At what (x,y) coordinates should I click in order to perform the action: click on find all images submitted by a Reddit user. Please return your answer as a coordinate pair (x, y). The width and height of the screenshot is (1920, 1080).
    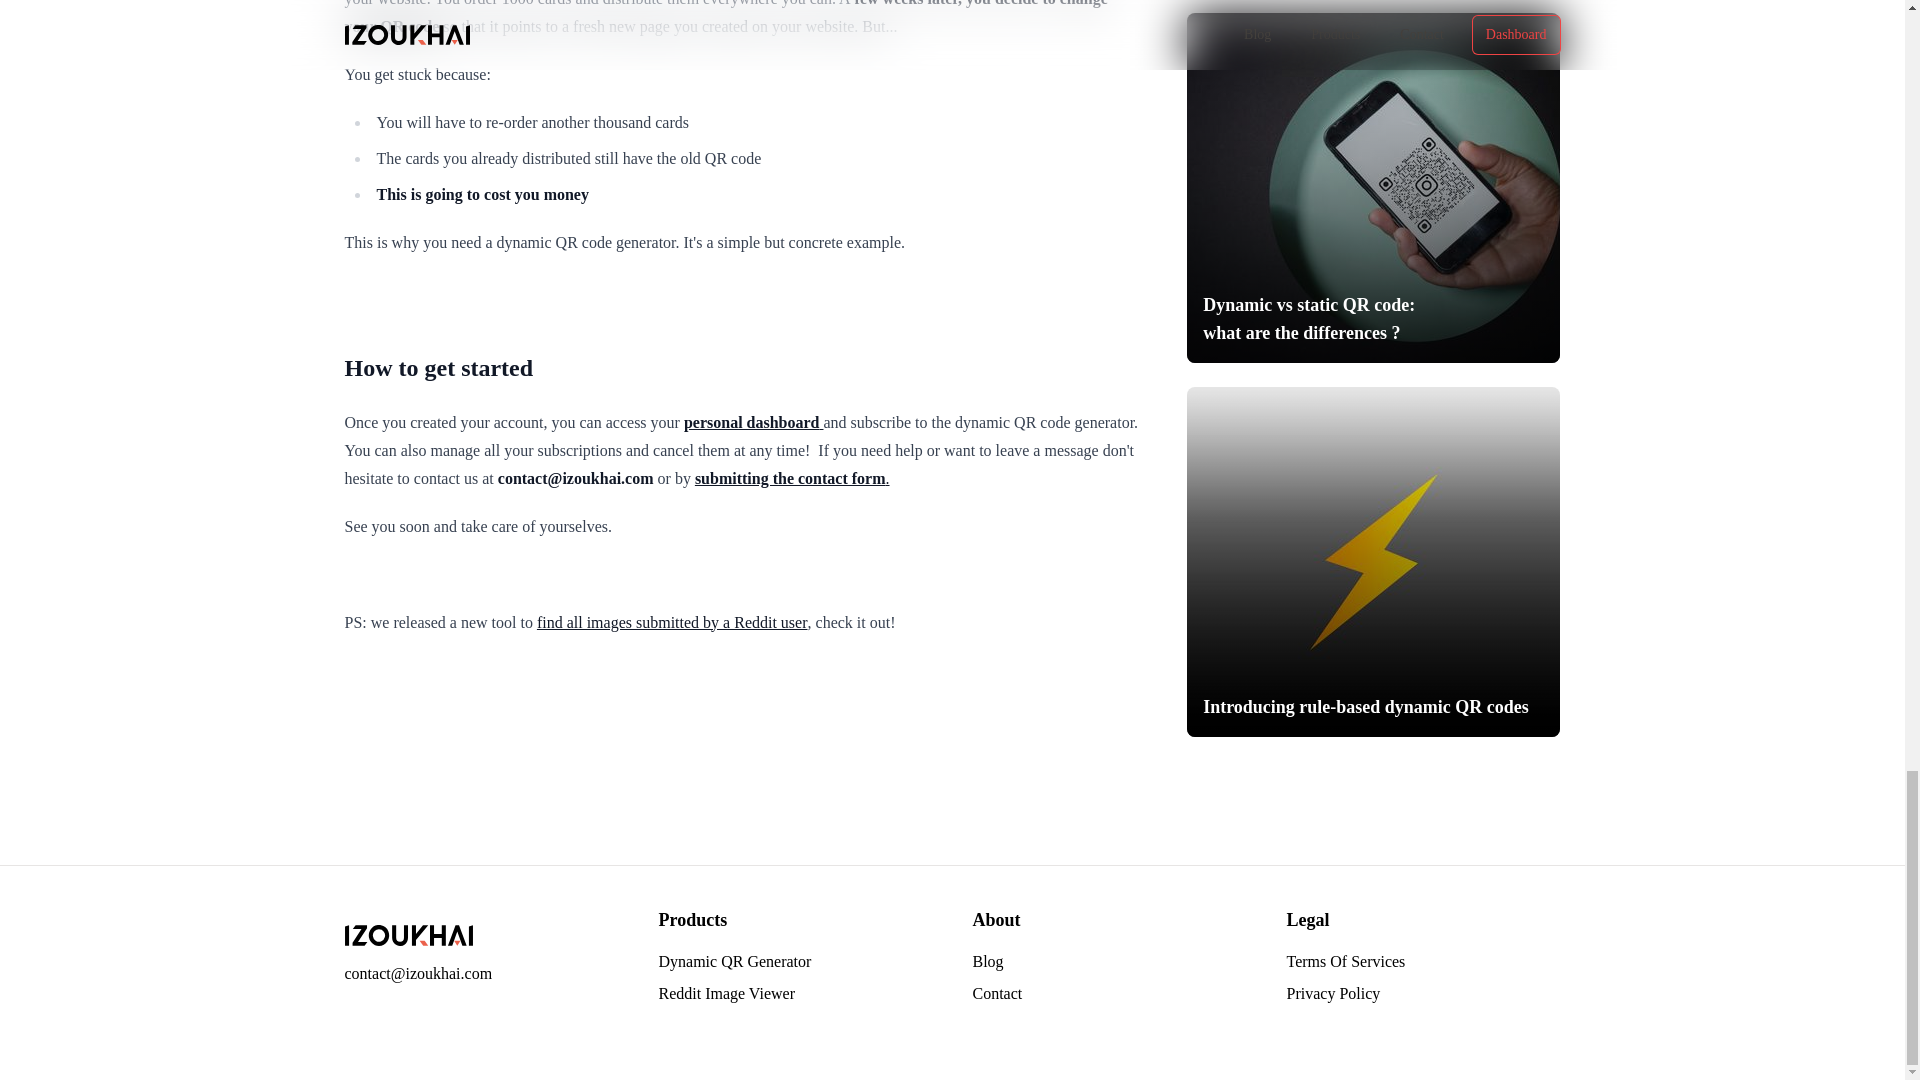
    Looking at the image, I should click on (672, 621).